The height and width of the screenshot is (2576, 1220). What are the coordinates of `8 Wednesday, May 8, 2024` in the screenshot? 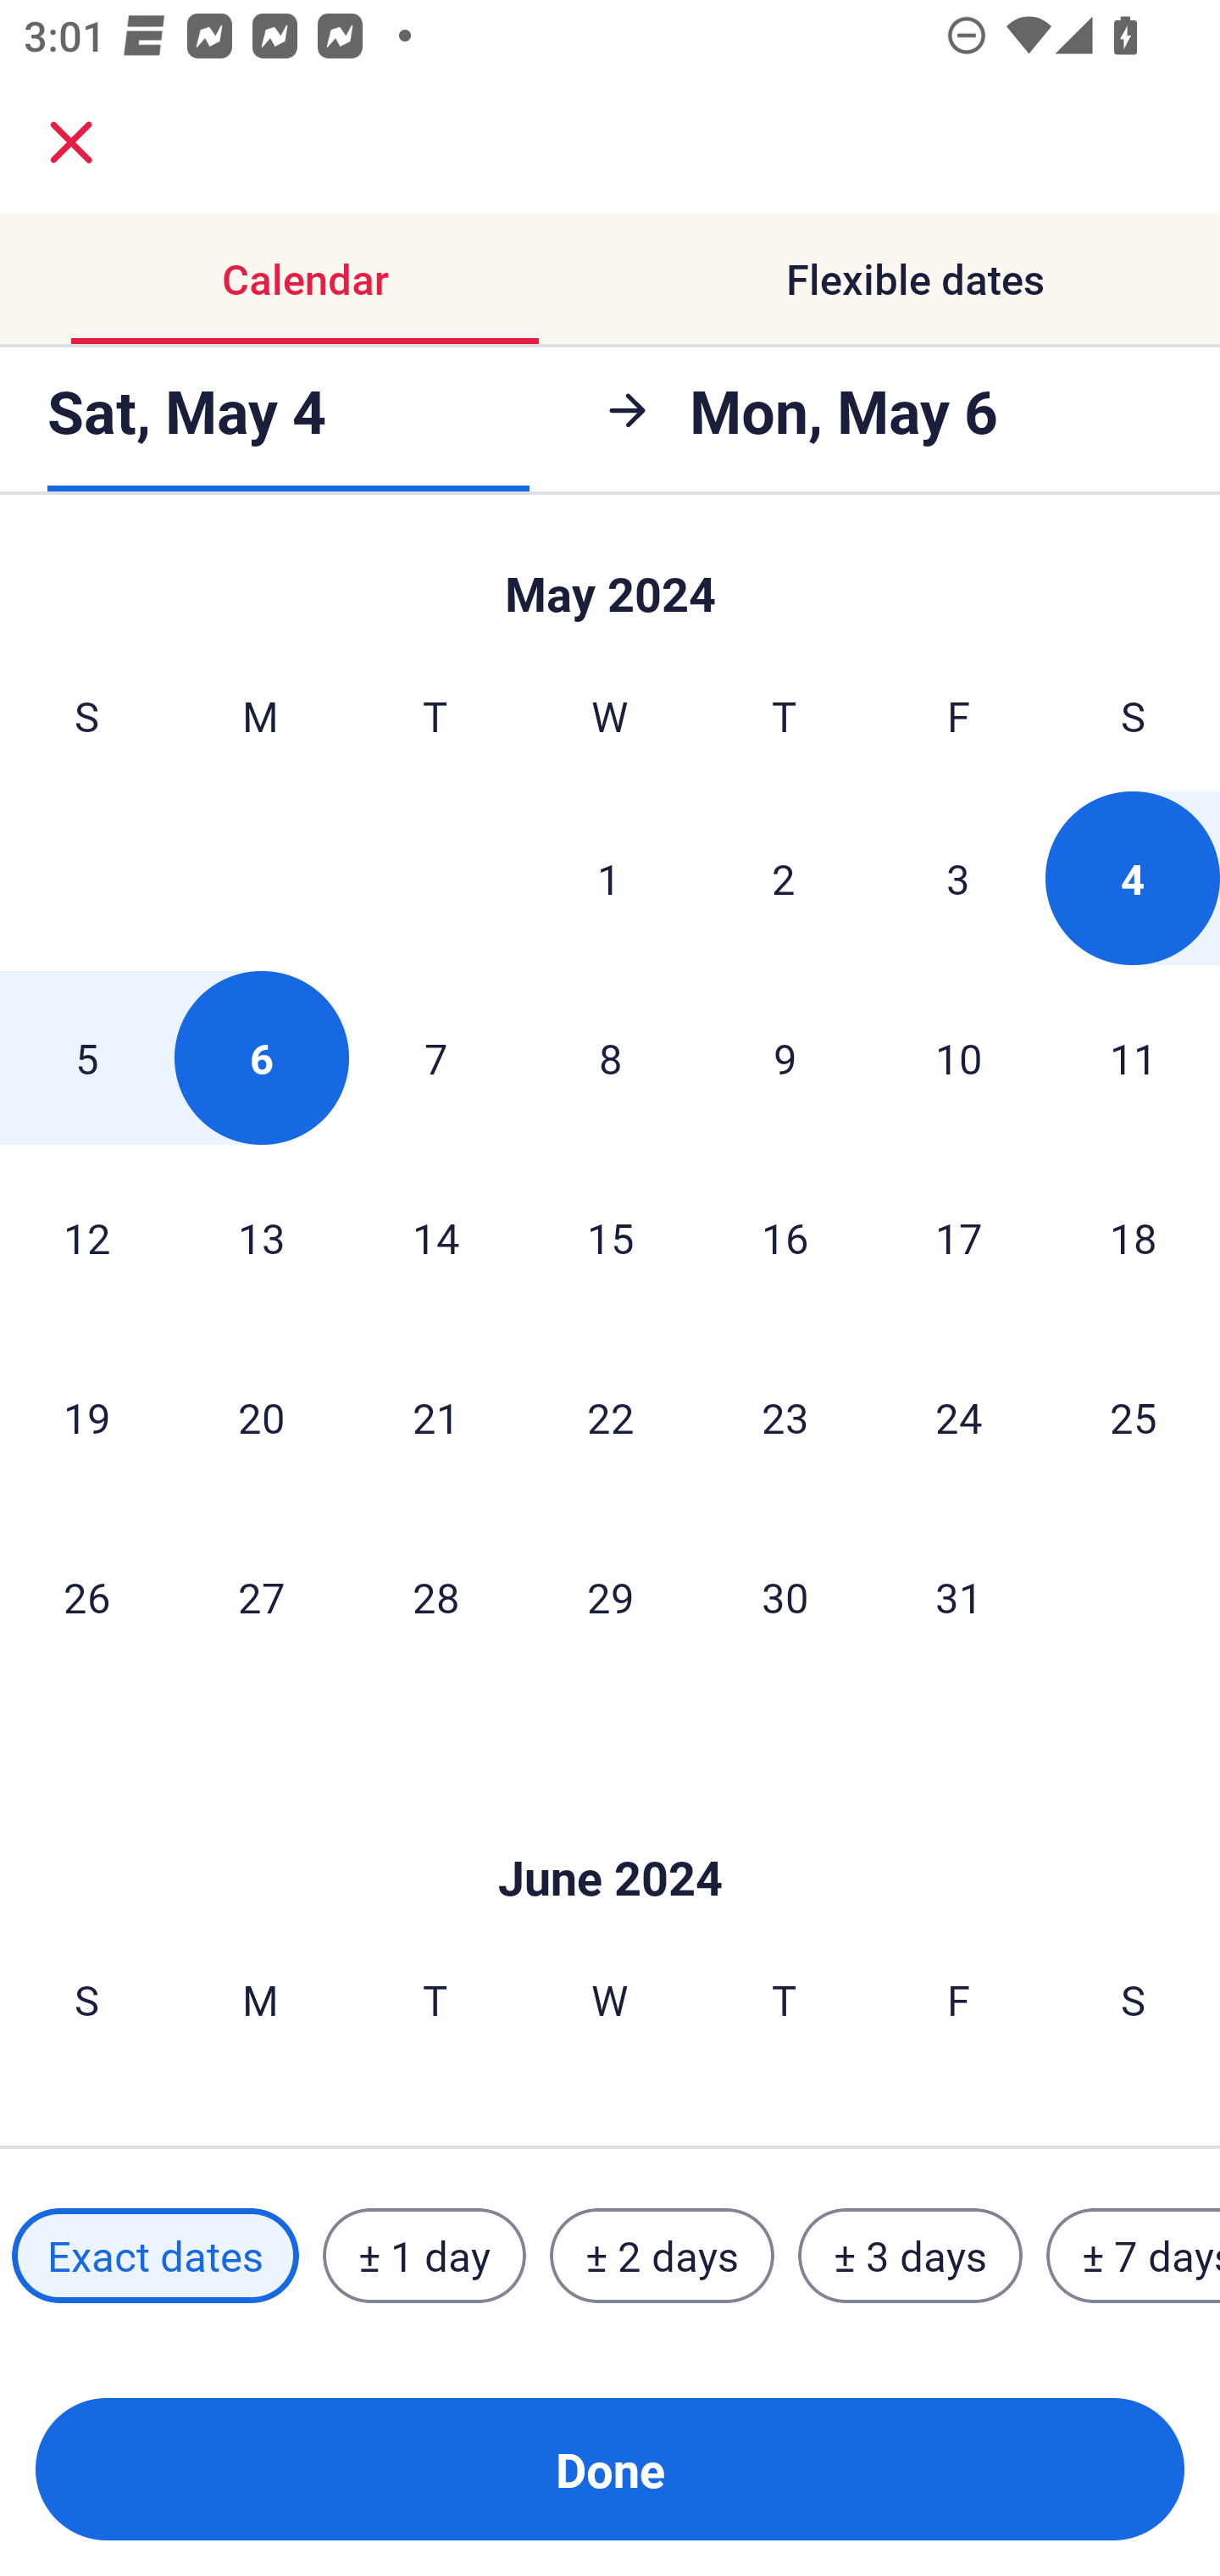 It's located at (610, 1058).